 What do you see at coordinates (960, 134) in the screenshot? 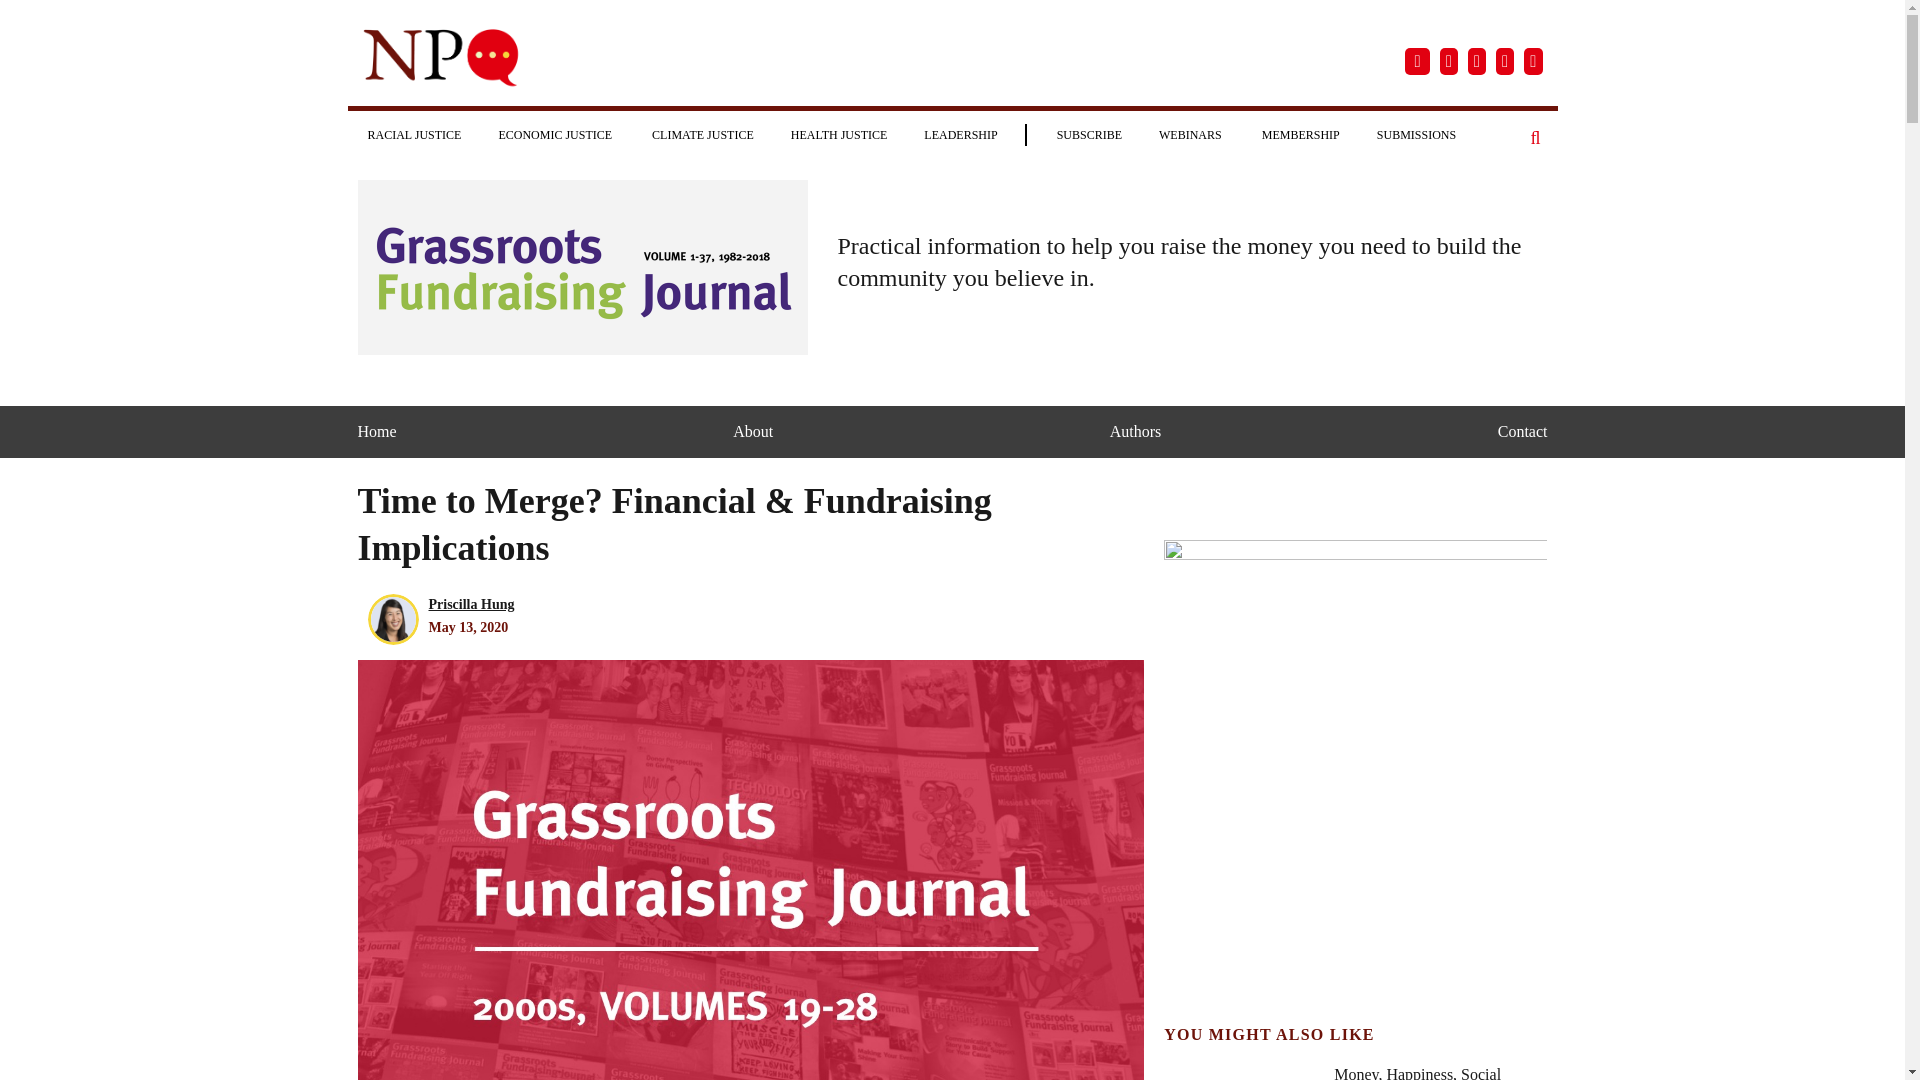
I see `Leadership` at bounding box center [960, 134].